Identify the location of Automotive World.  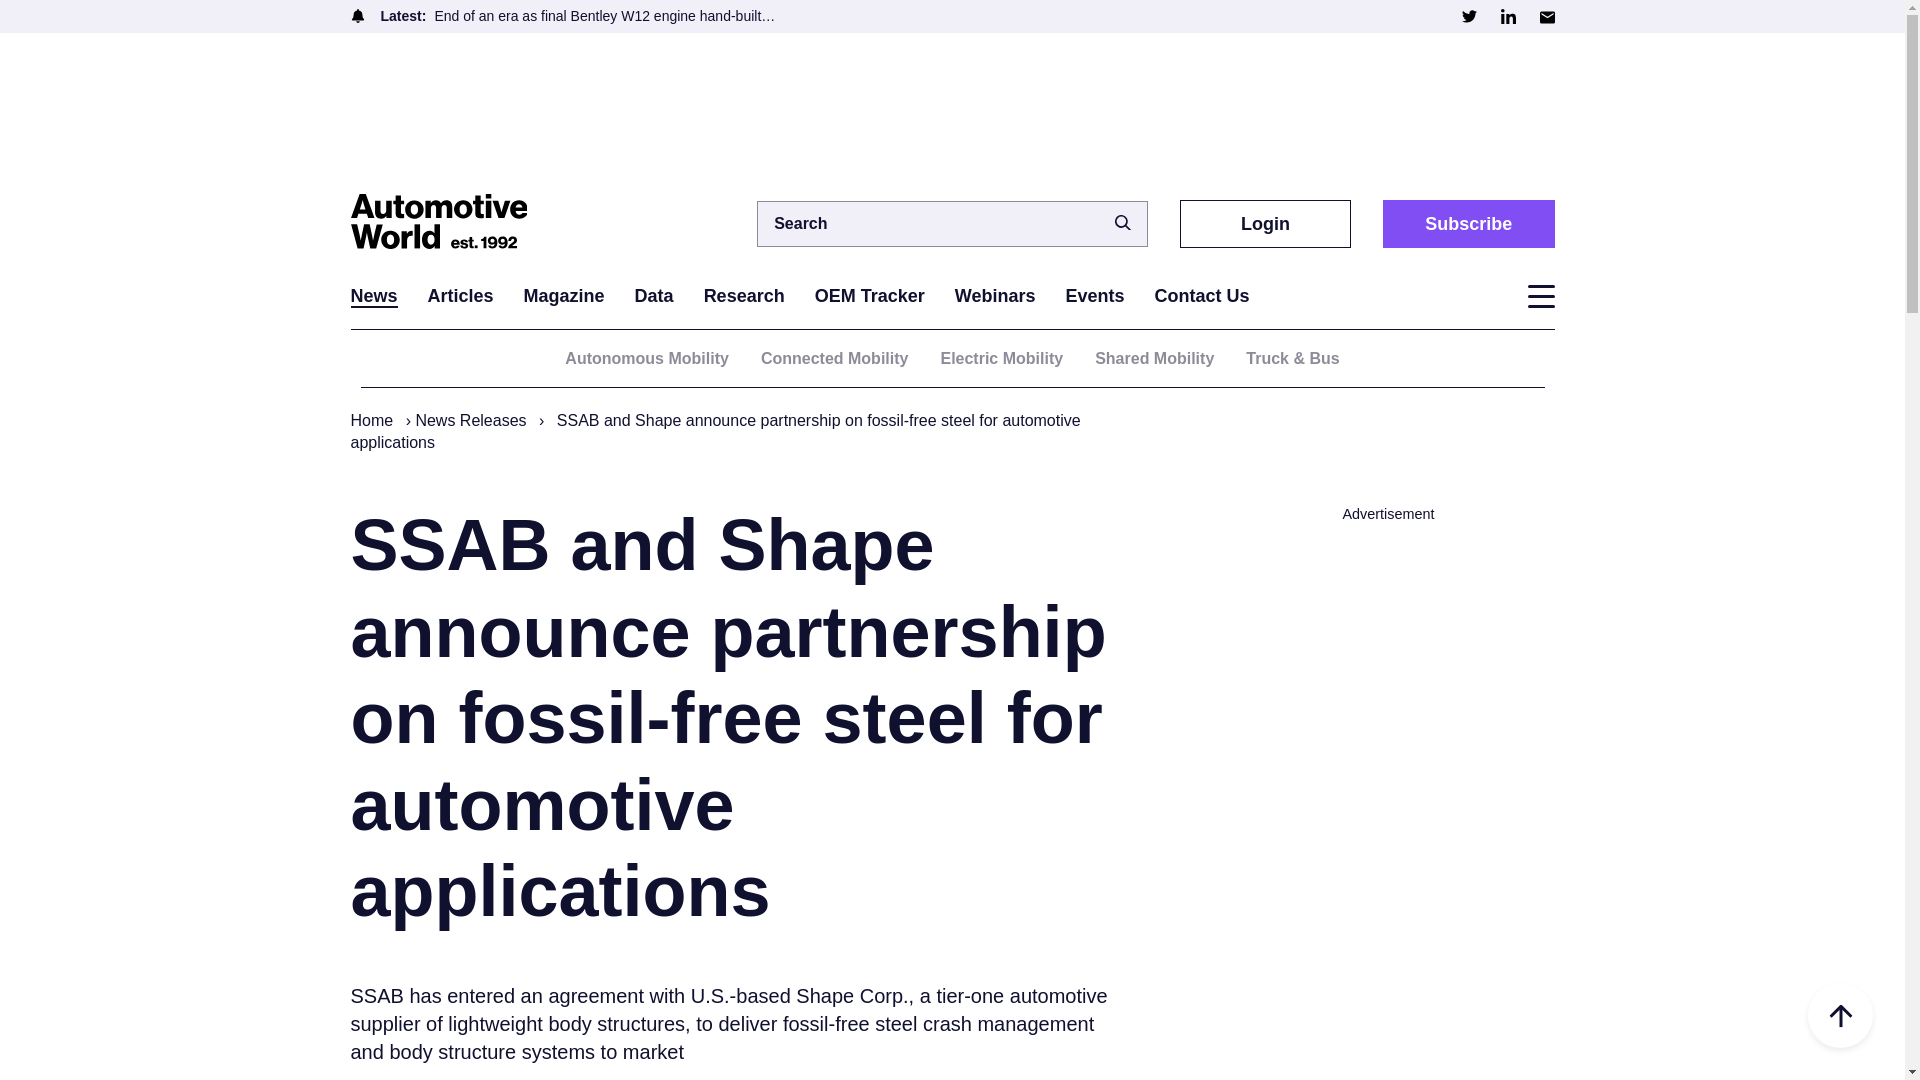
(449, 223).